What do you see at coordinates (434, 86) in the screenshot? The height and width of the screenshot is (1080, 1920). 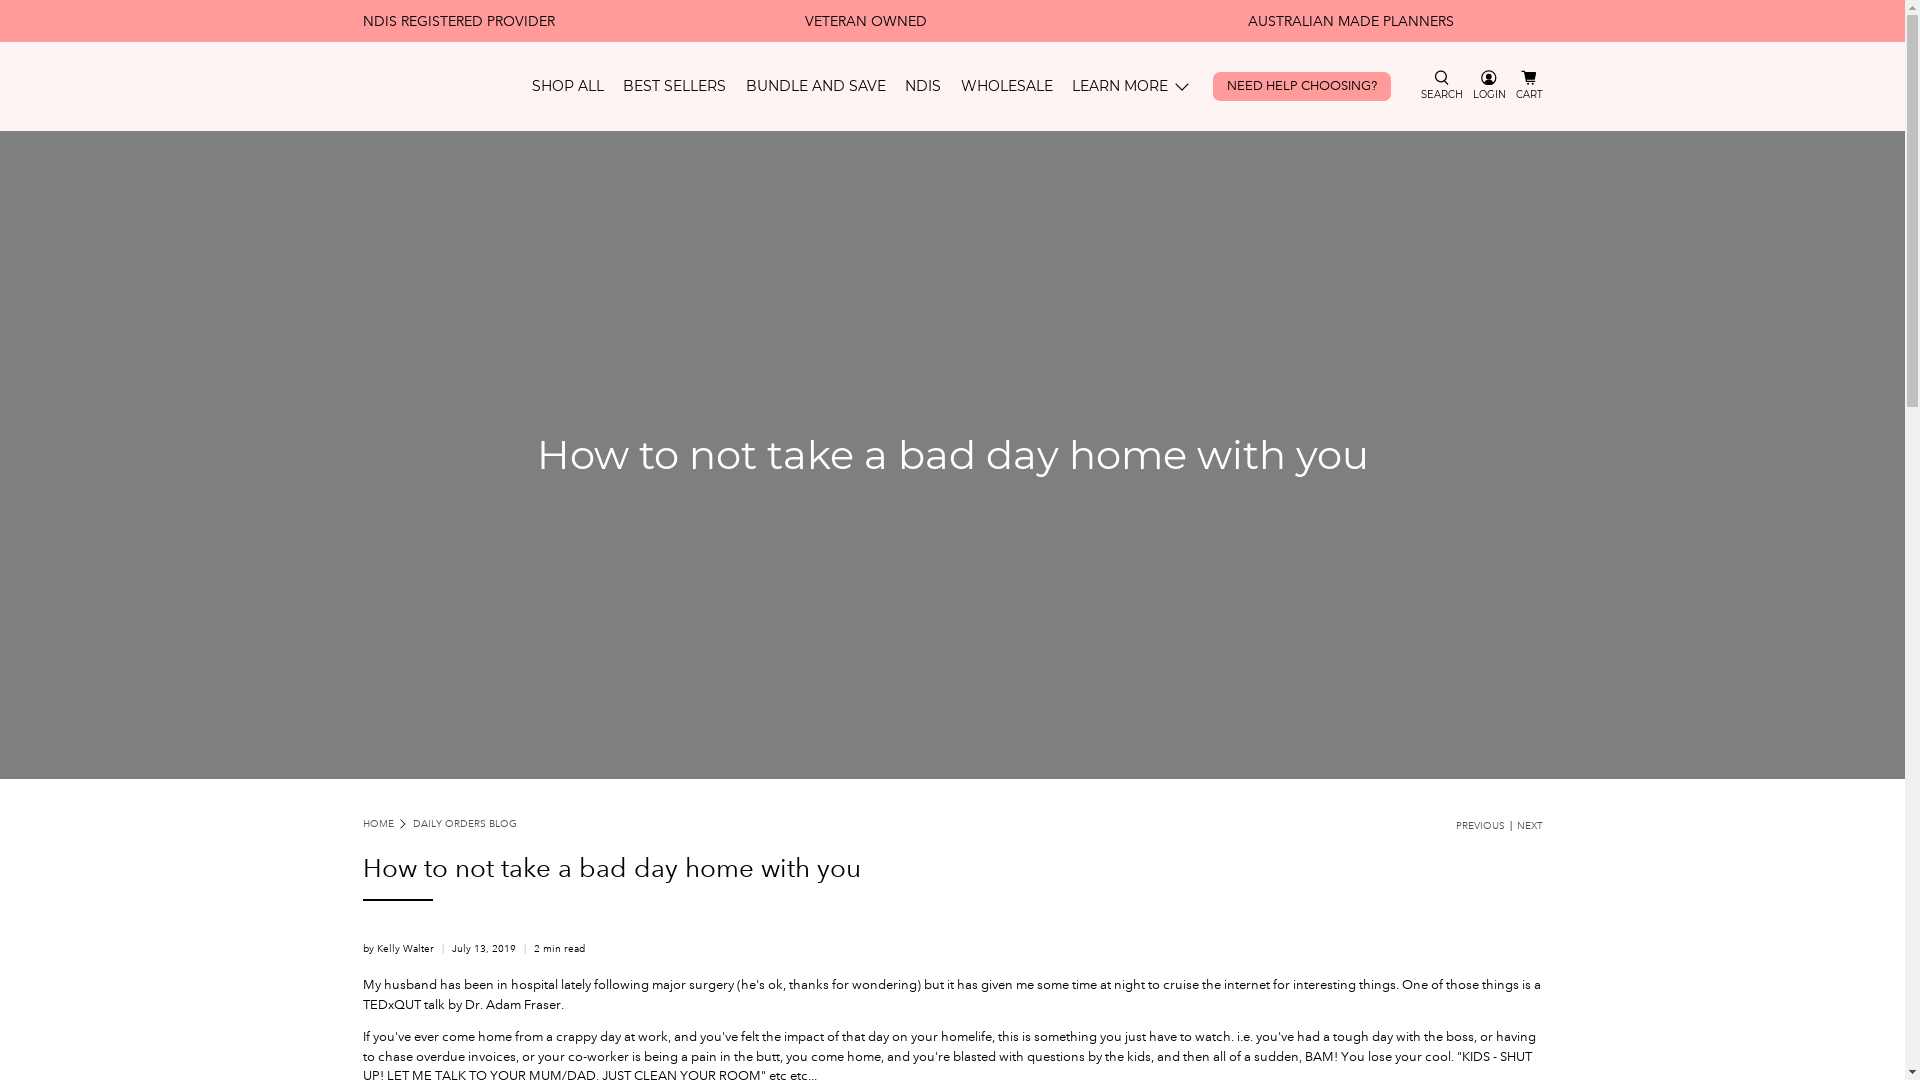 I see `Daily Orders` at bounding box center [434, 86].